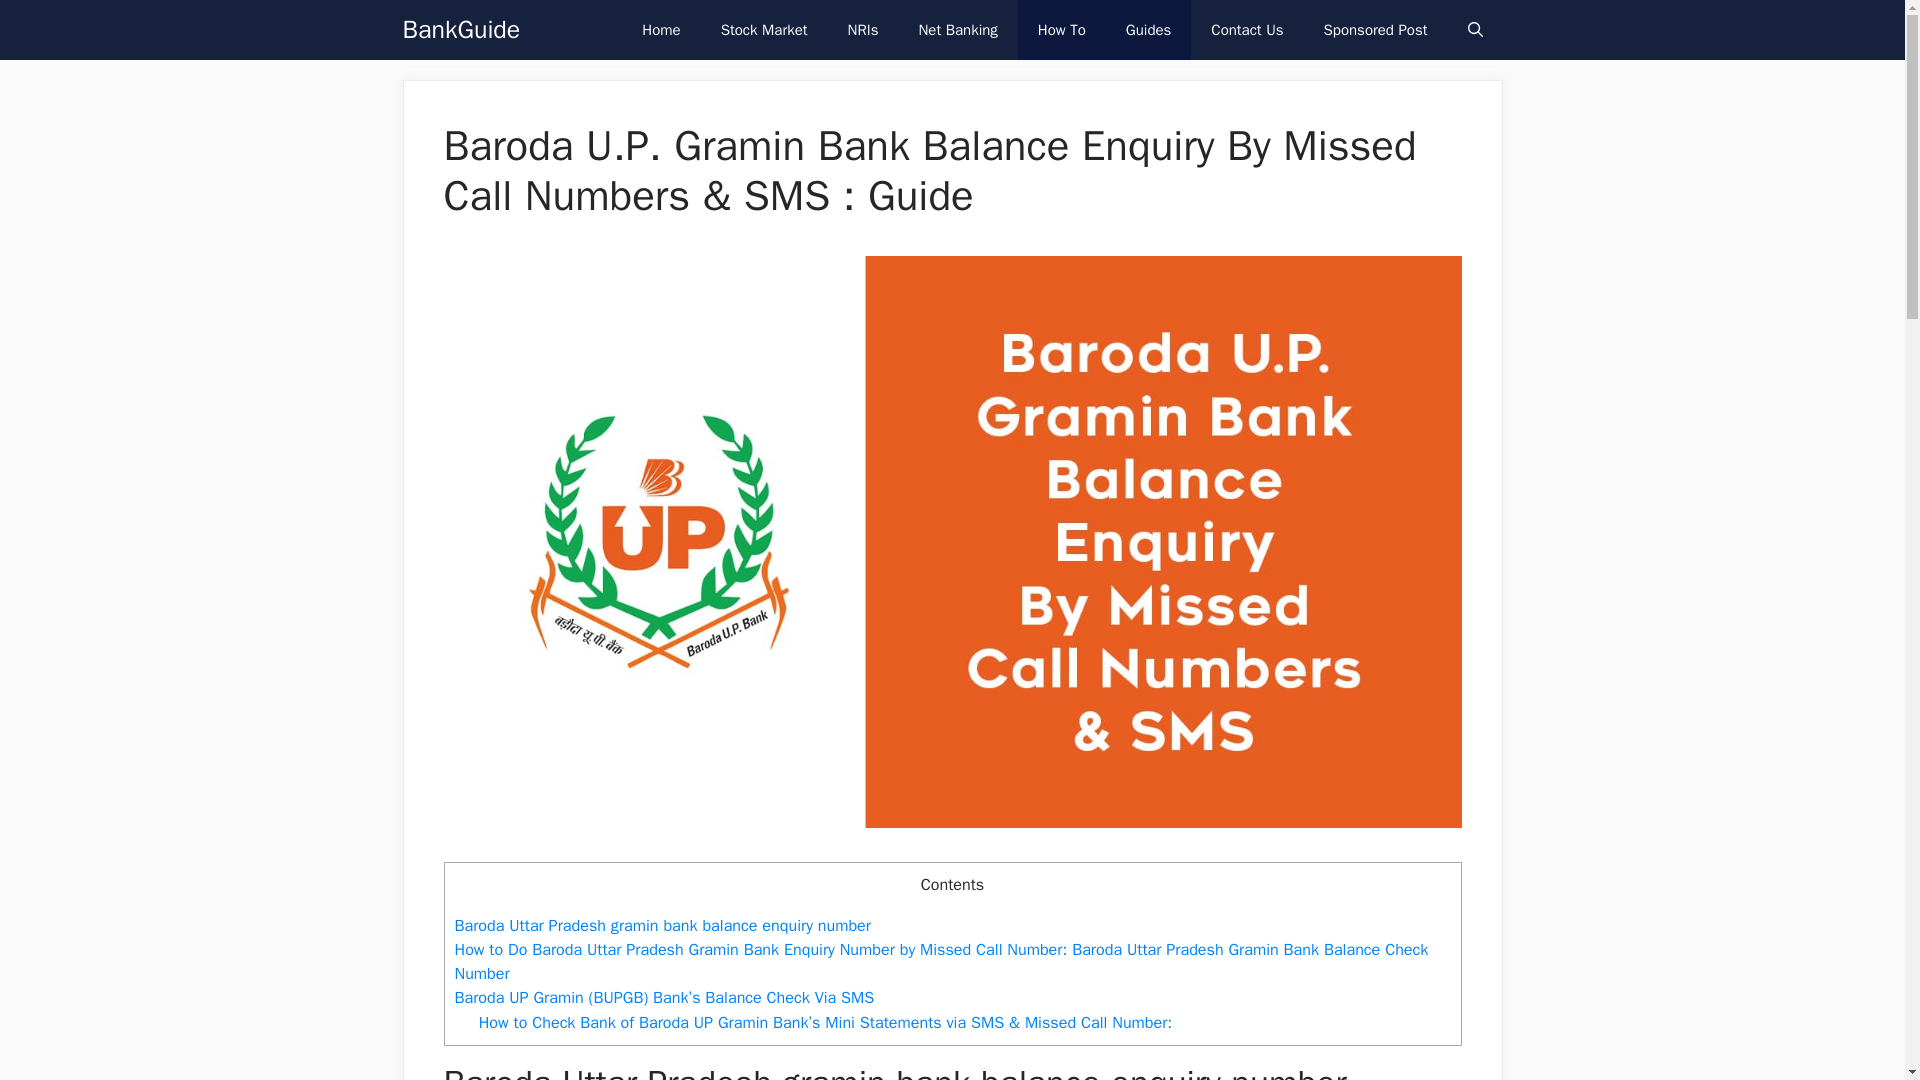 The width and height of the screenshot is (1920, 1080). What do you see at coordinates (661, 30) in the screenshot?
I see `Home` at bounding box center [661, 30].